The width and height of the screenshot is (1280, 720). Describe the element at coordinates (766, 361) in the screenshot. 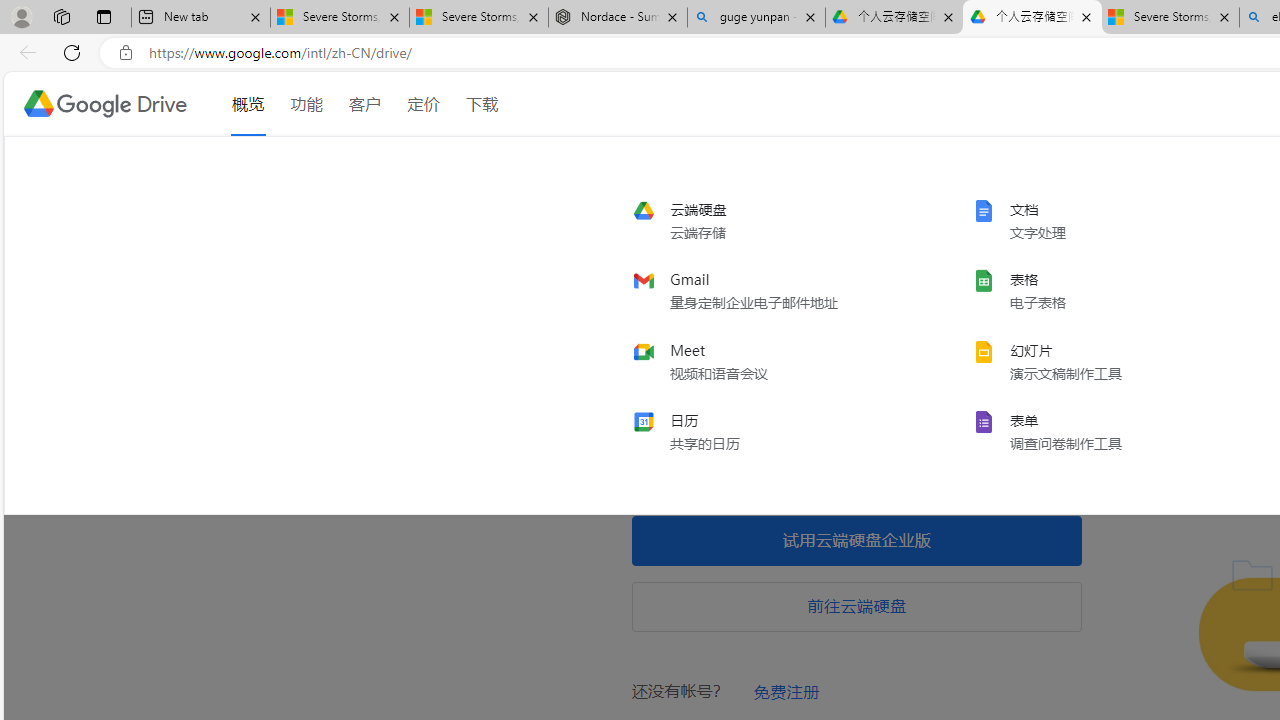

I see `meet` at that location.